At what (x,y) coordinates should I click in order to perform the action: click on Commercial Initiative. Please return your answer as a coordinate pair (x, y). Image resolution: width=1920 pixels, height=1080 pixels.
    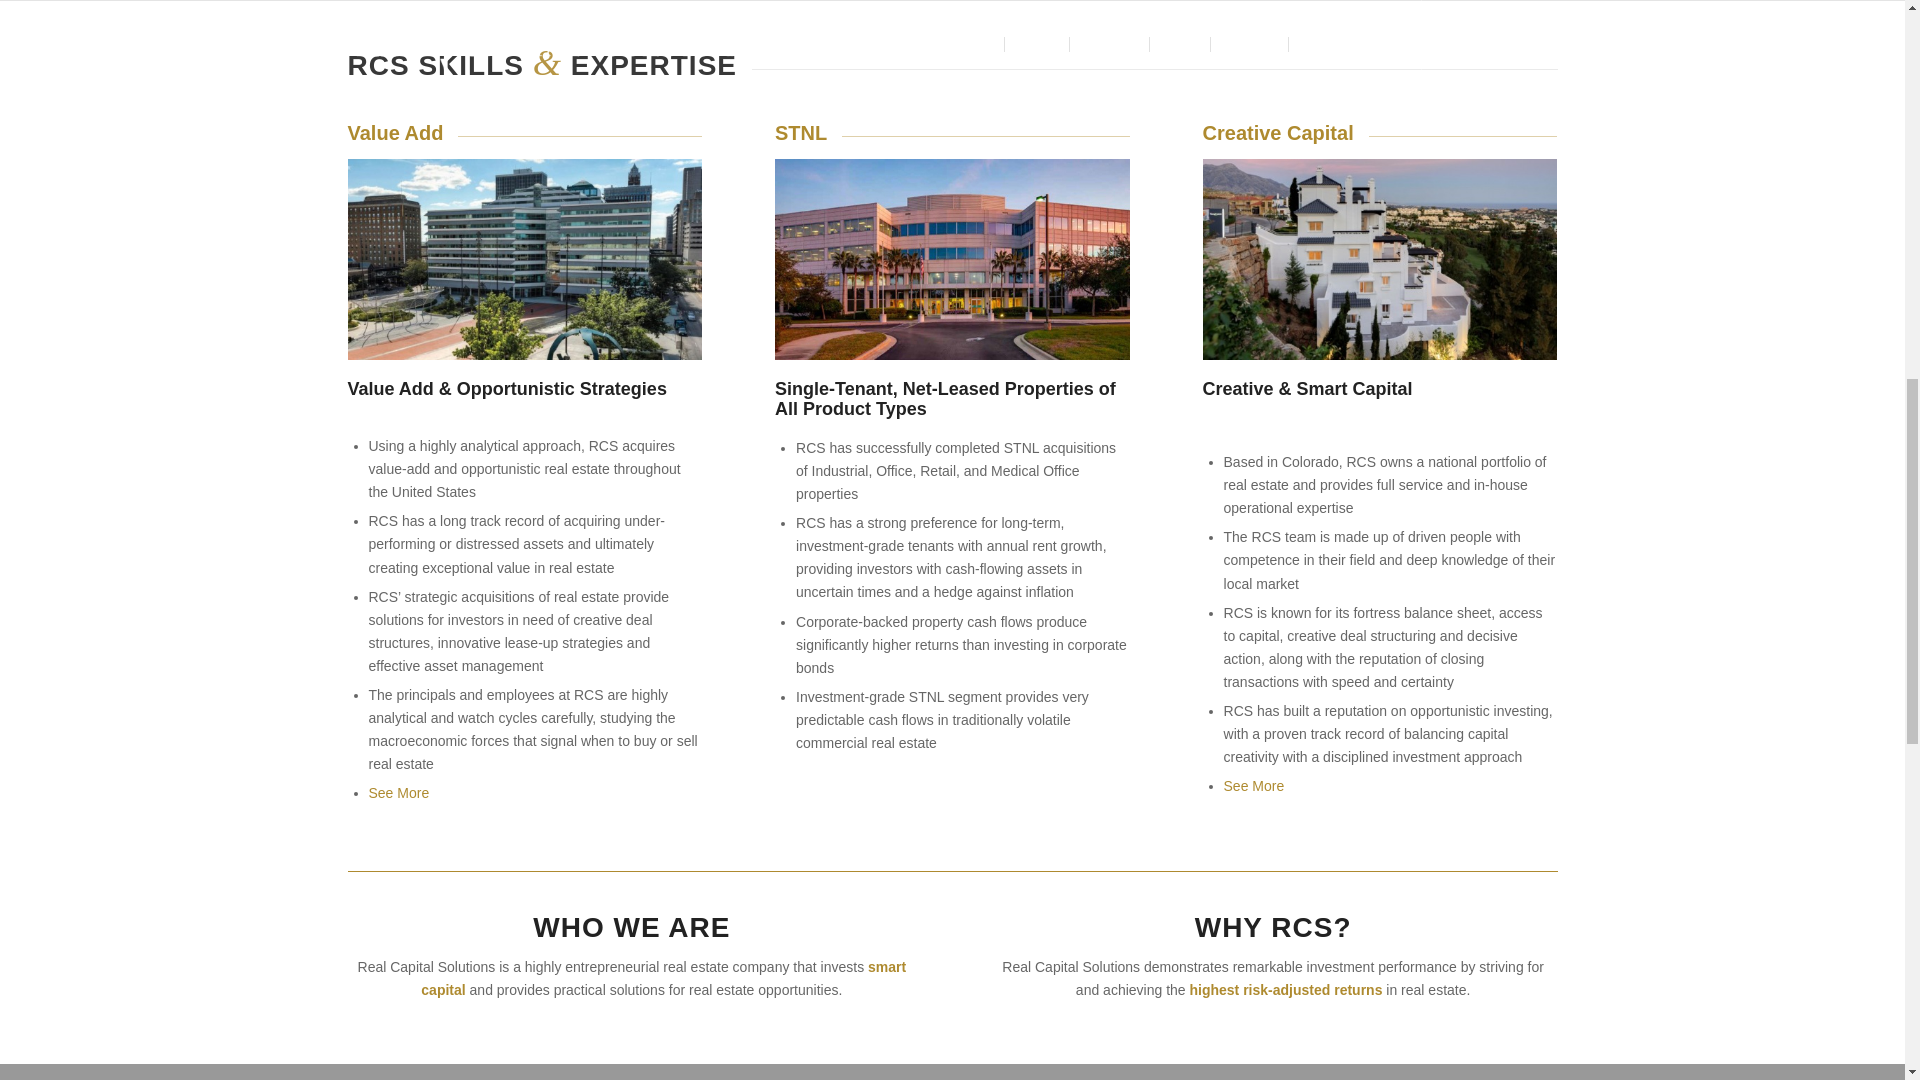
    Looking at the image, I should click on (524, 258).